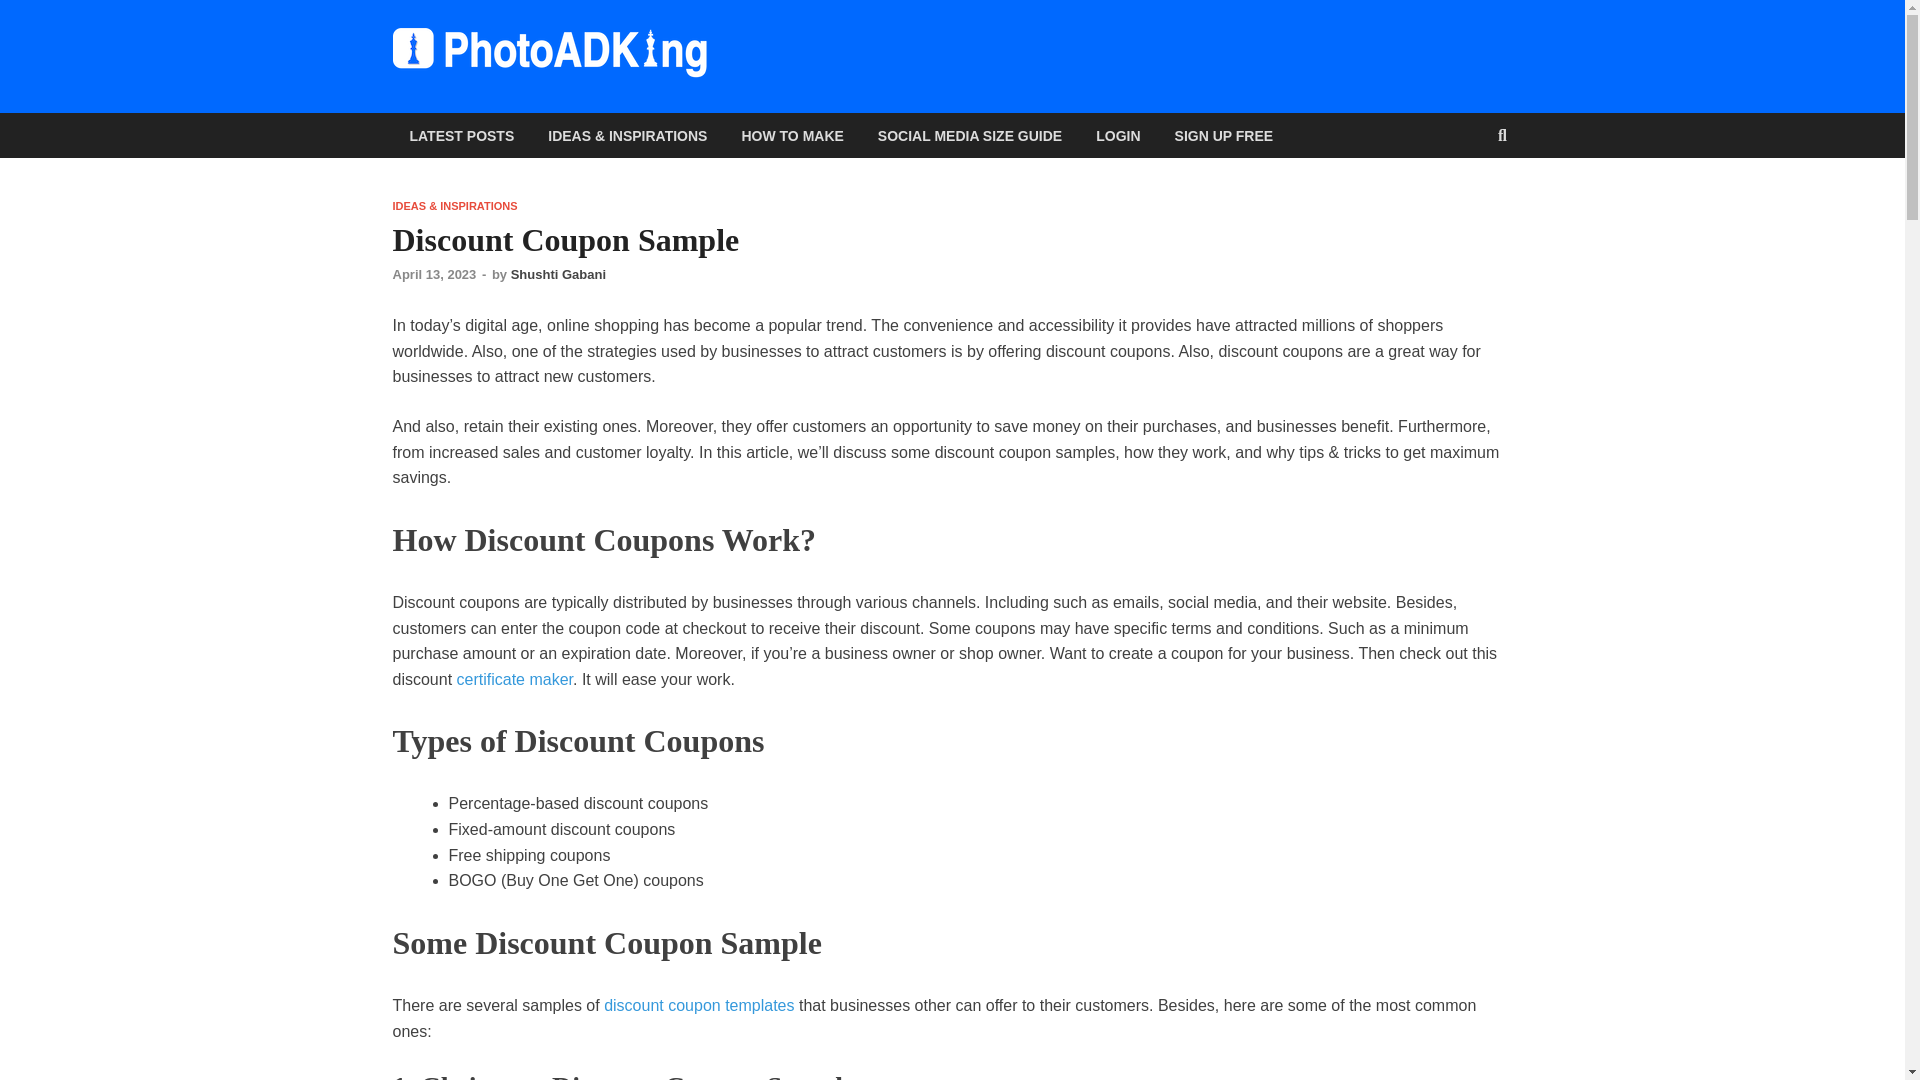 The image size is (1920, 1080). Describe the element at coordinates (1118, 135) in the screenshot. I see `LOGIN` at that location.